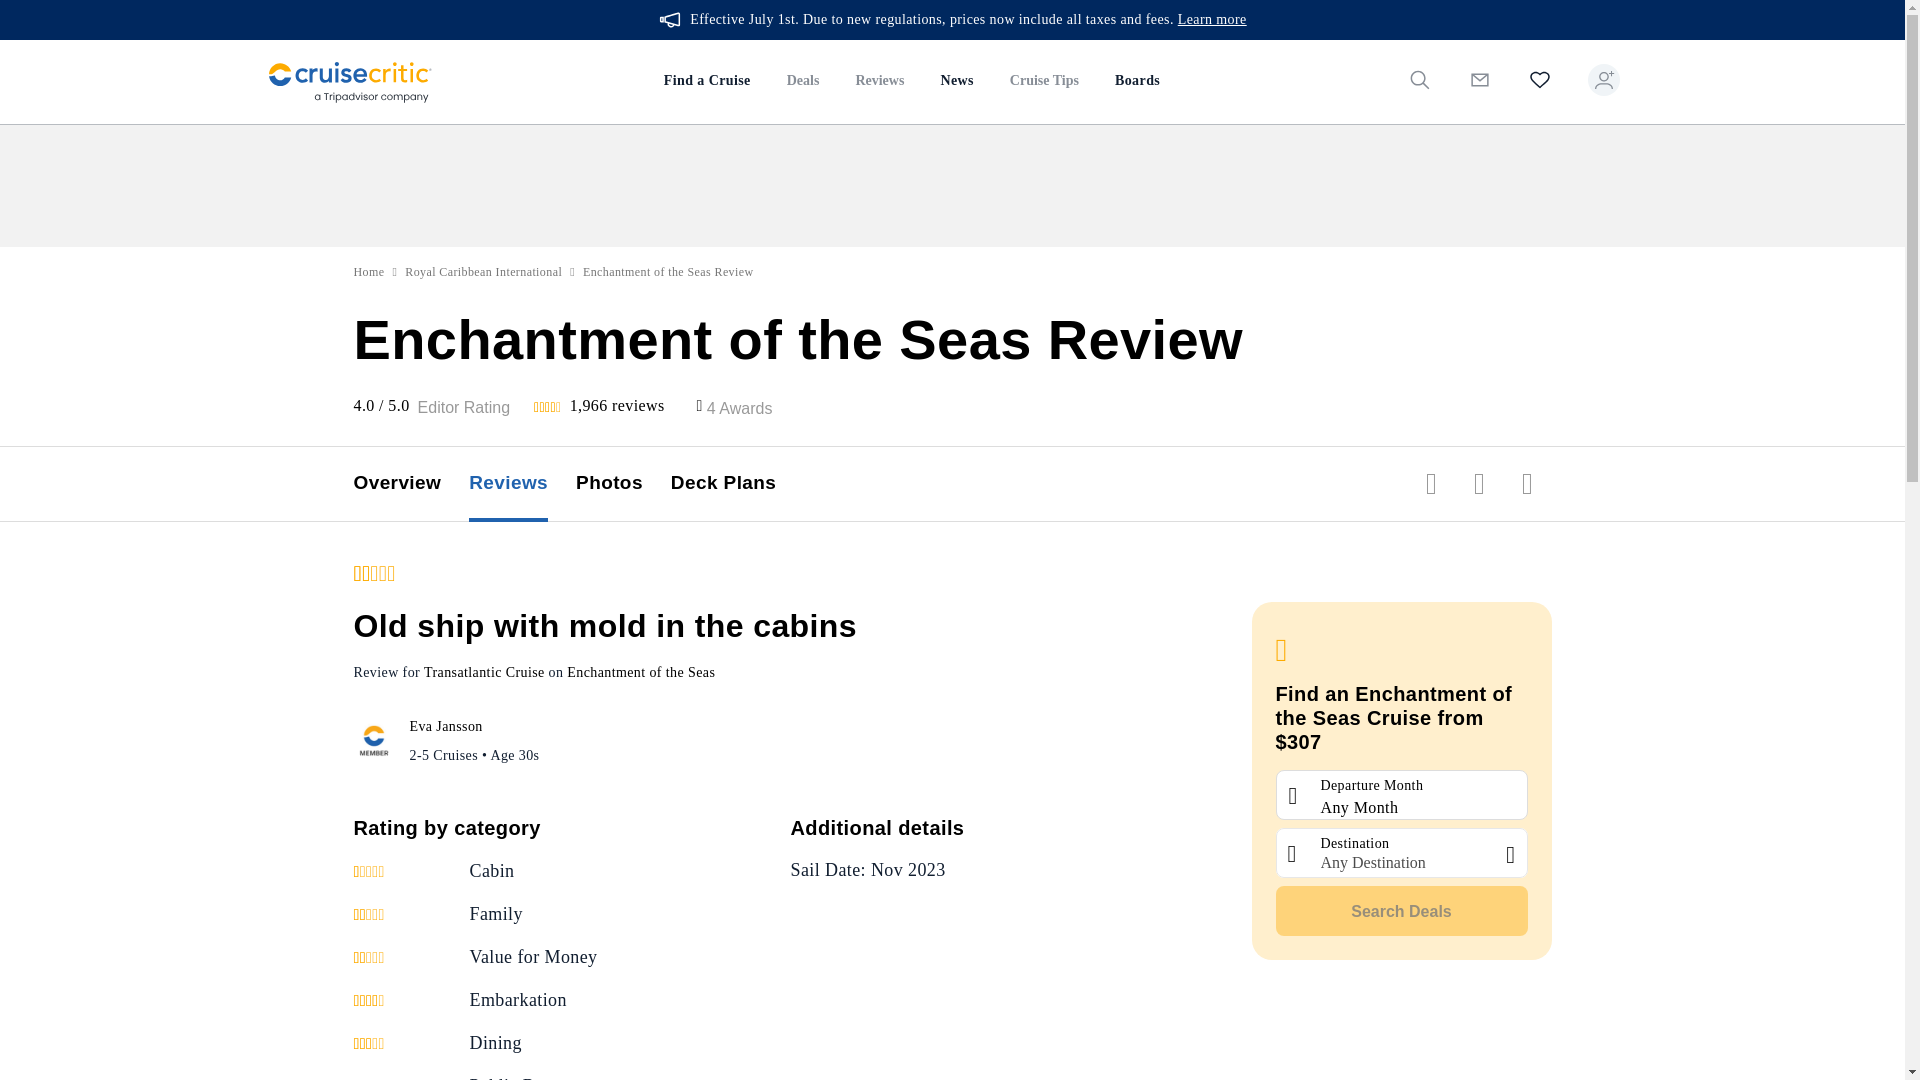 Image resolution: width=1920 pixels, height=1080 pixels. I want to click on Boards, so click(1136, 82).